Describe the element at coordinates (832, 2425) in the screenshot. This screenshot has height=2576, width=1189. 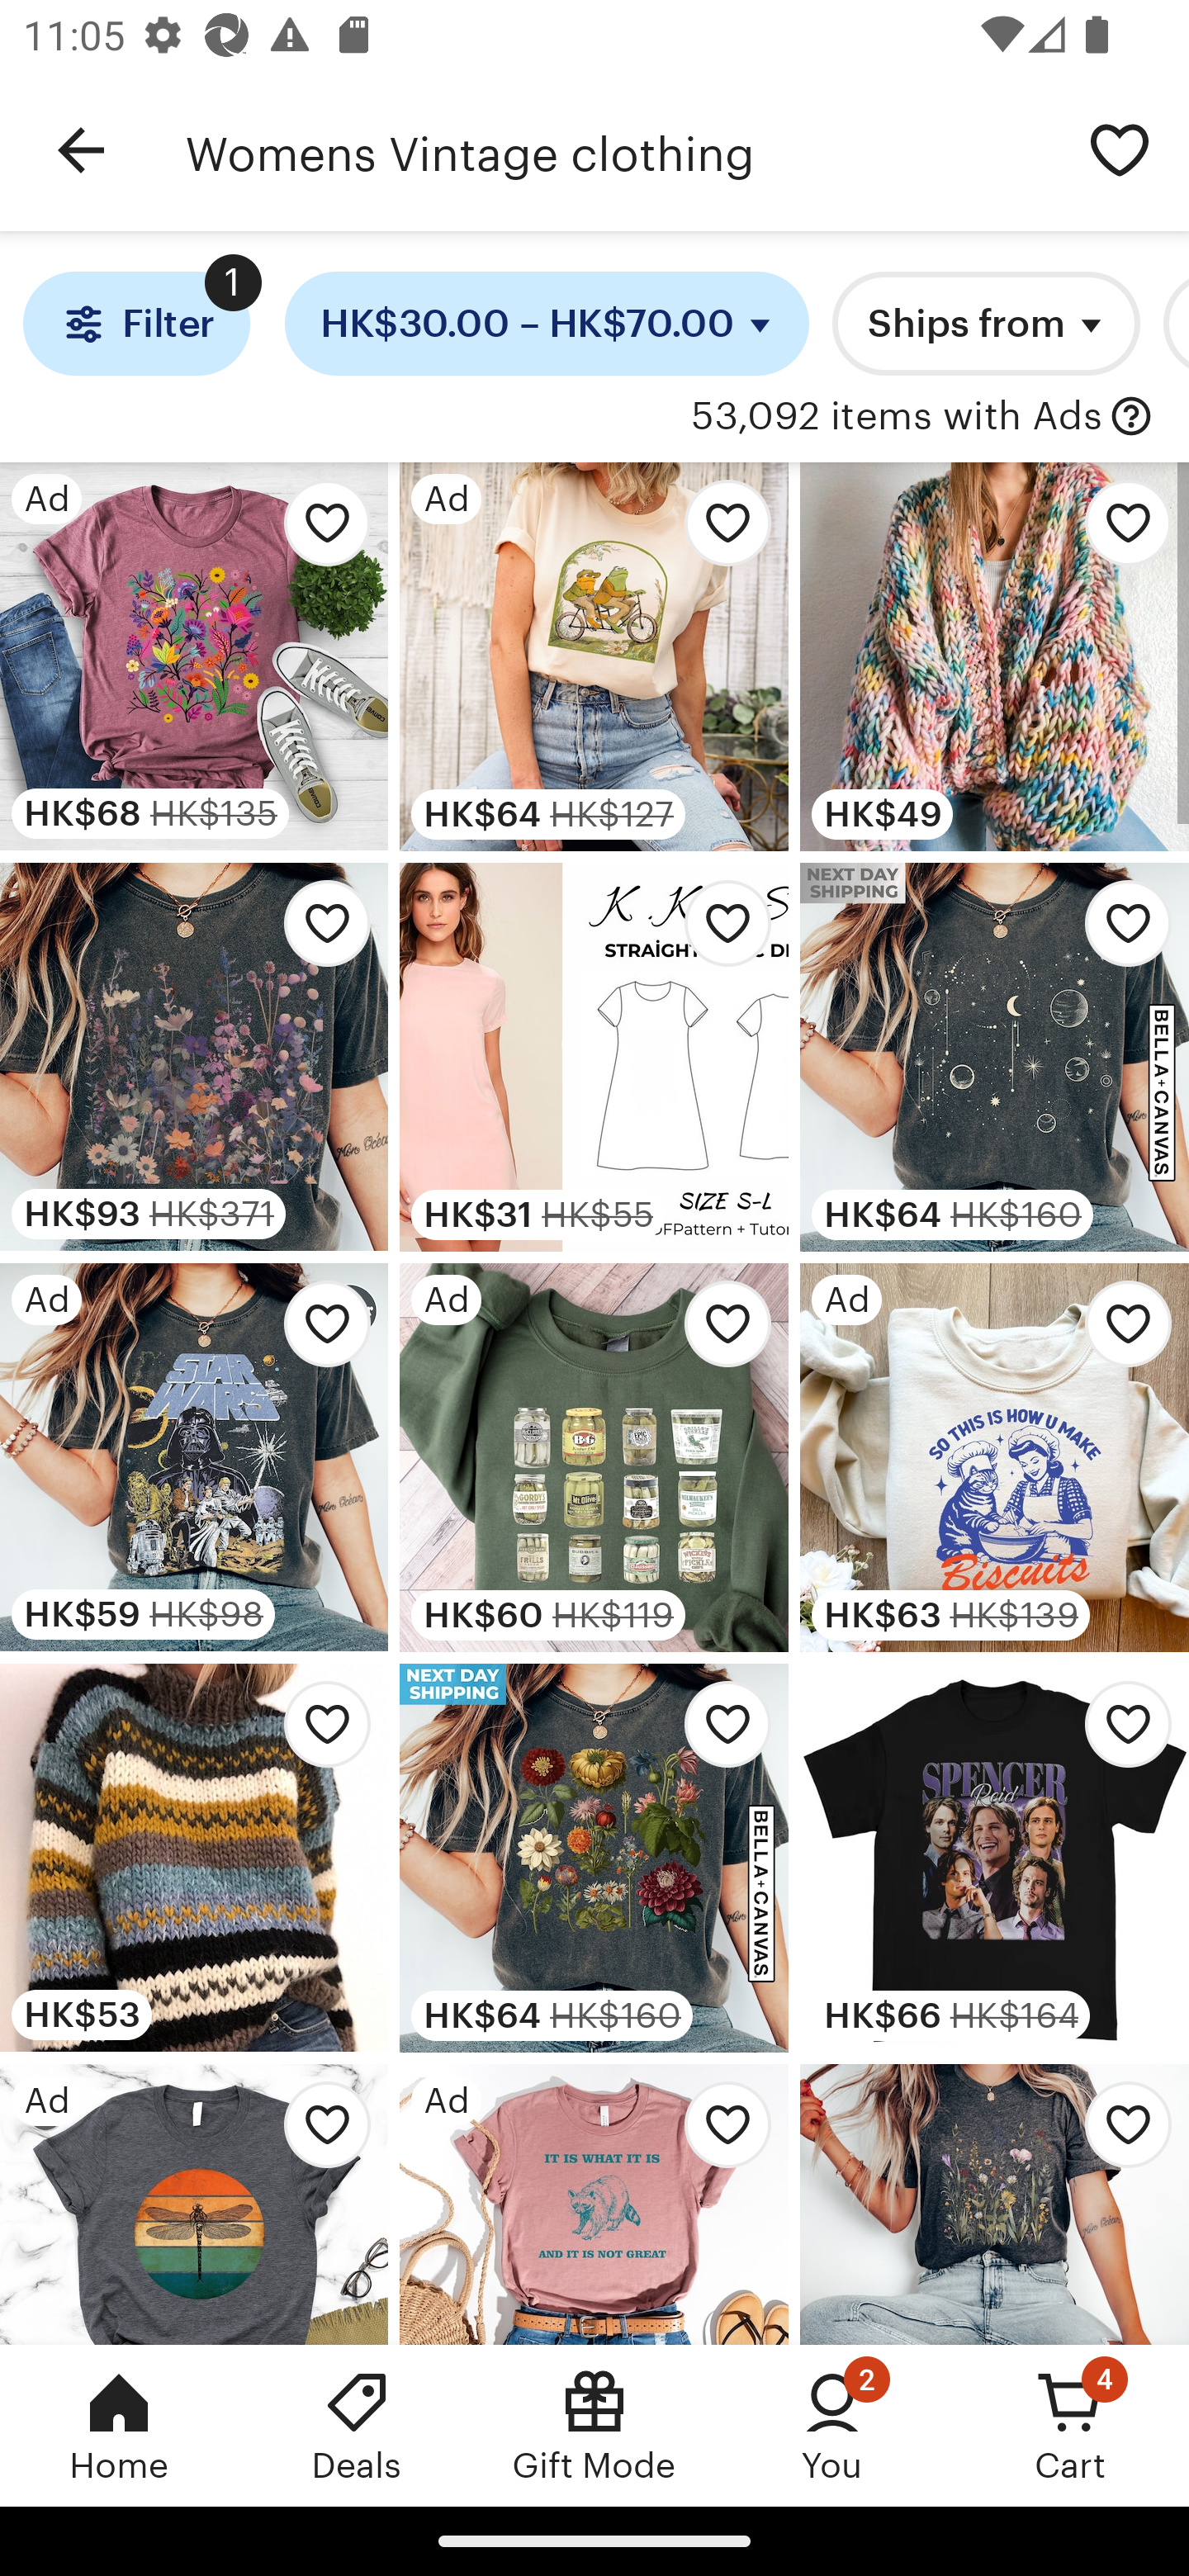
I see `You, 2 new notifications You` at that location.